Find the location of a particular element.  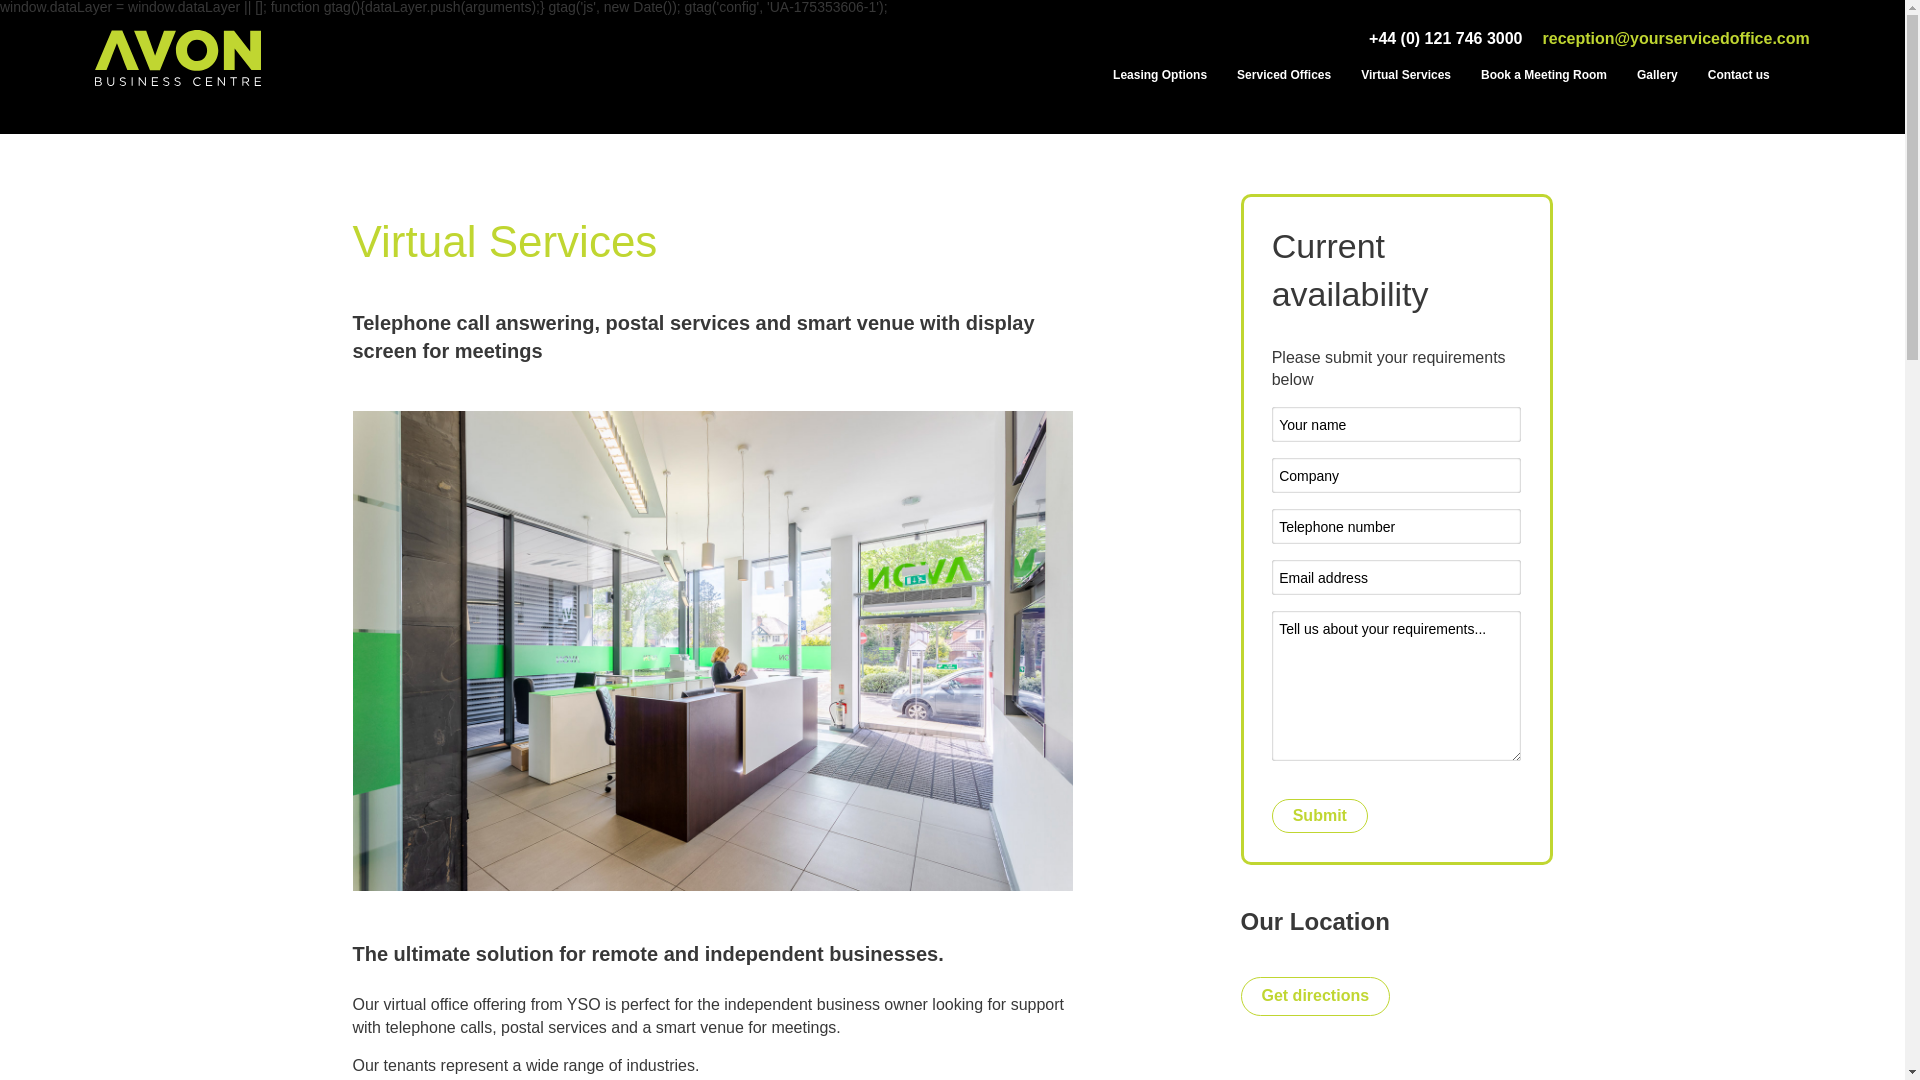

Virtual Services is located at coordinates (1406, 75).